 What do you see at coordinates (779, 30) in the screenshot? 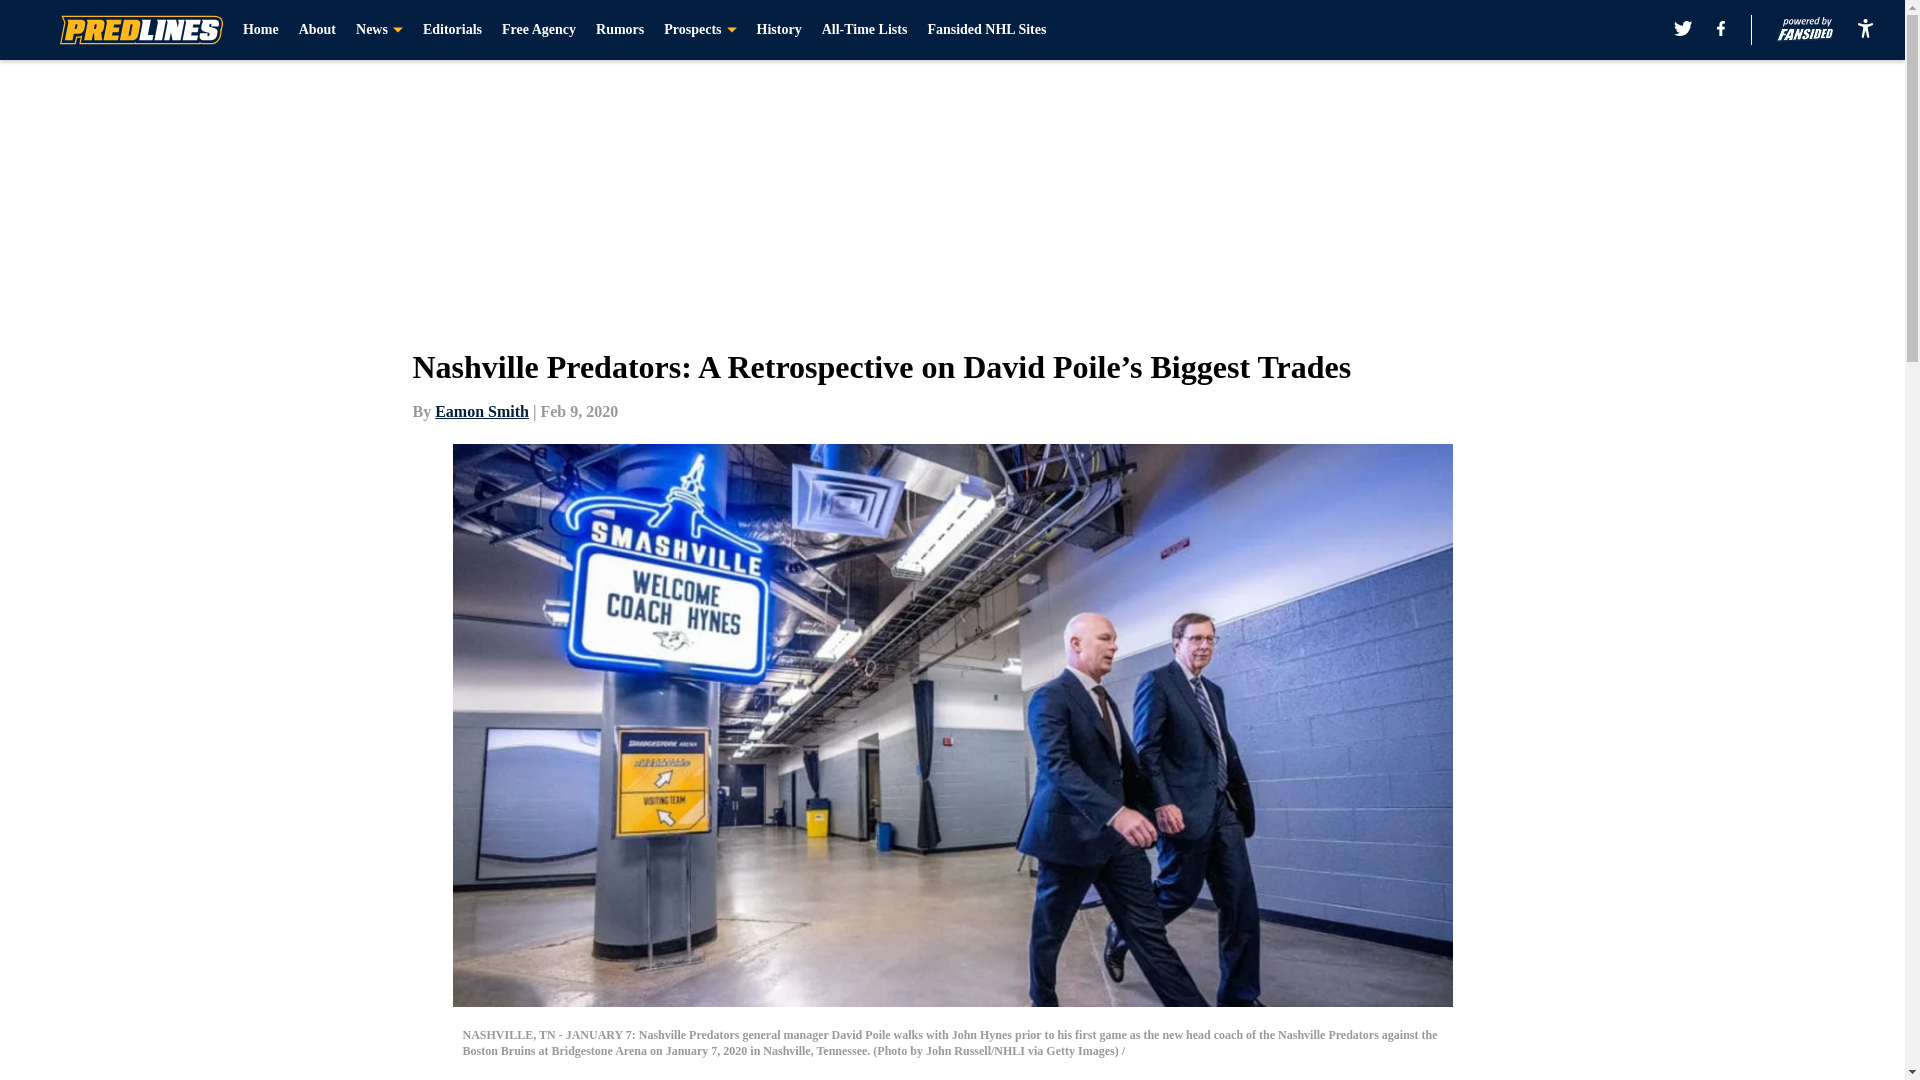
I see `History` at bounding box center [779, 30].